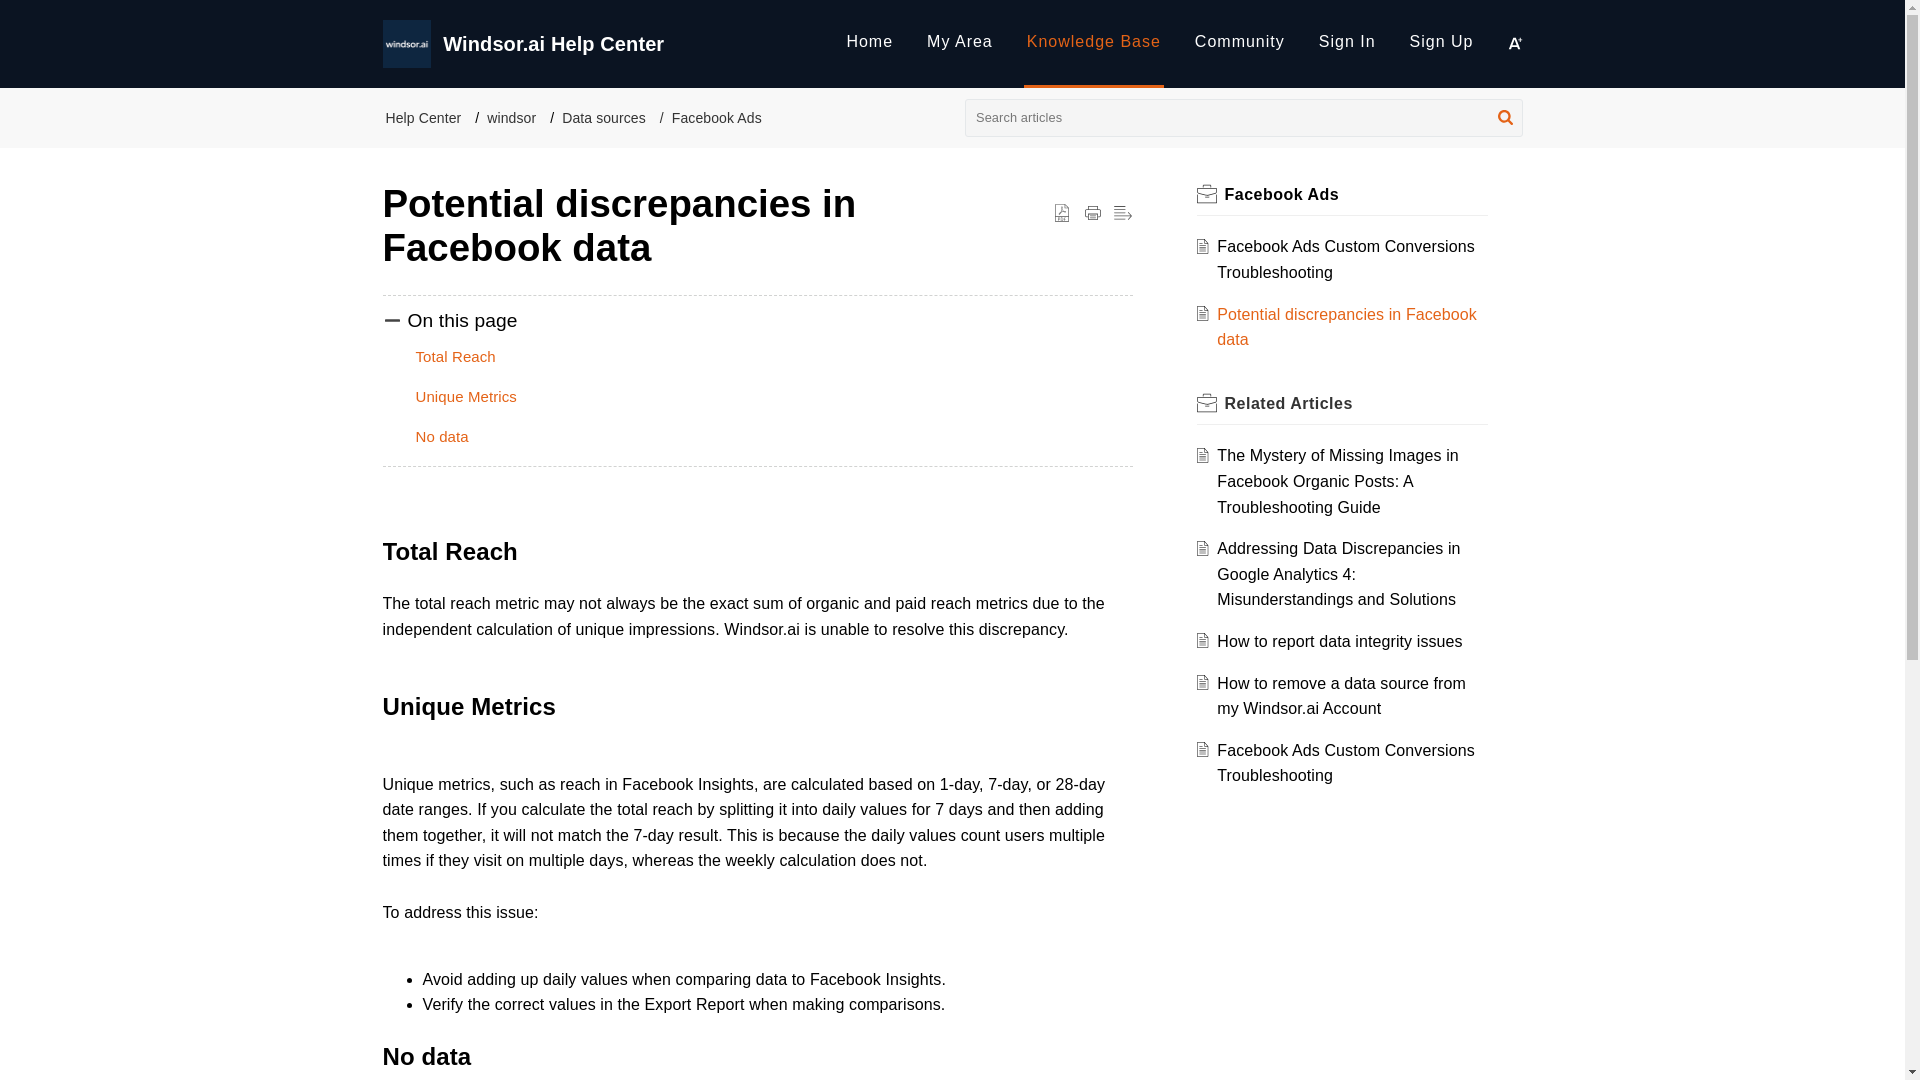 This screenshot has width=1920, height=1080. I want to click on Sign Up, so click(1442, 41).